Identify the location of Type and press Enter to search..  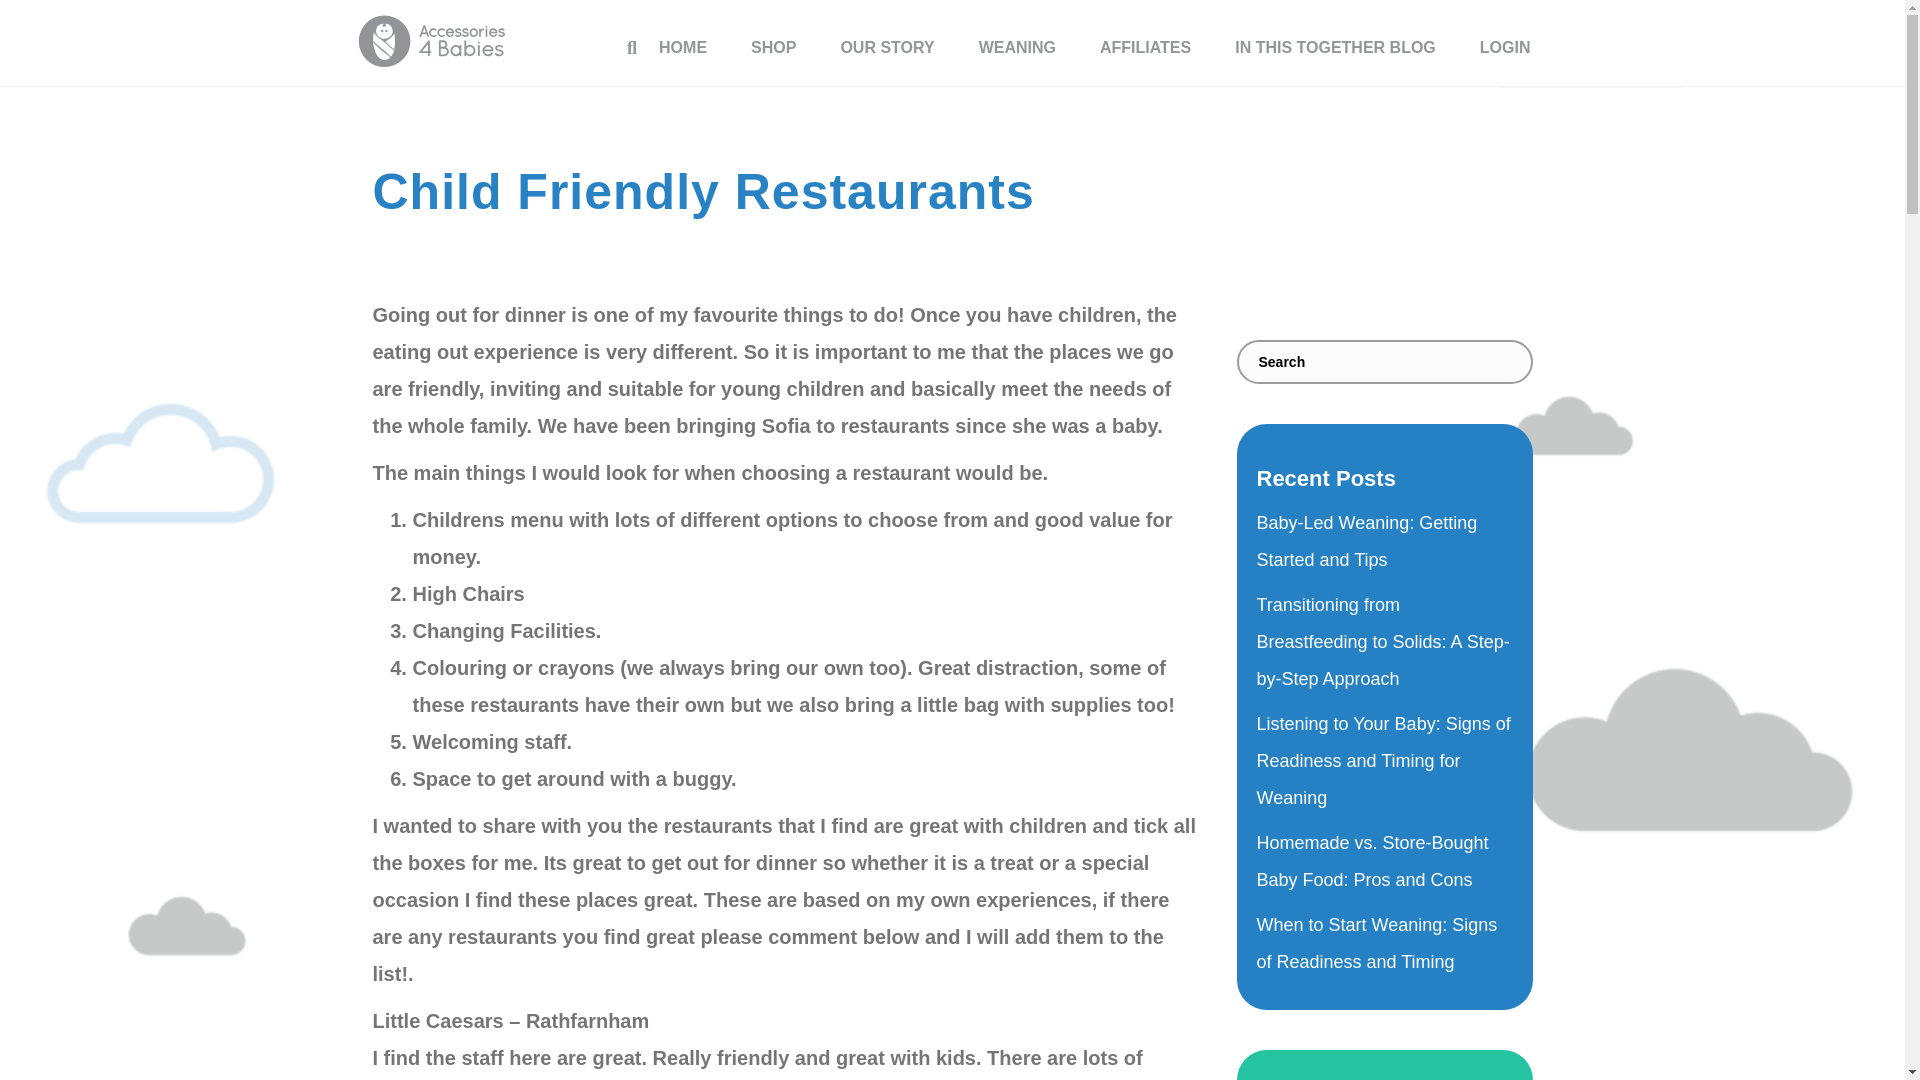
(1384, 362).